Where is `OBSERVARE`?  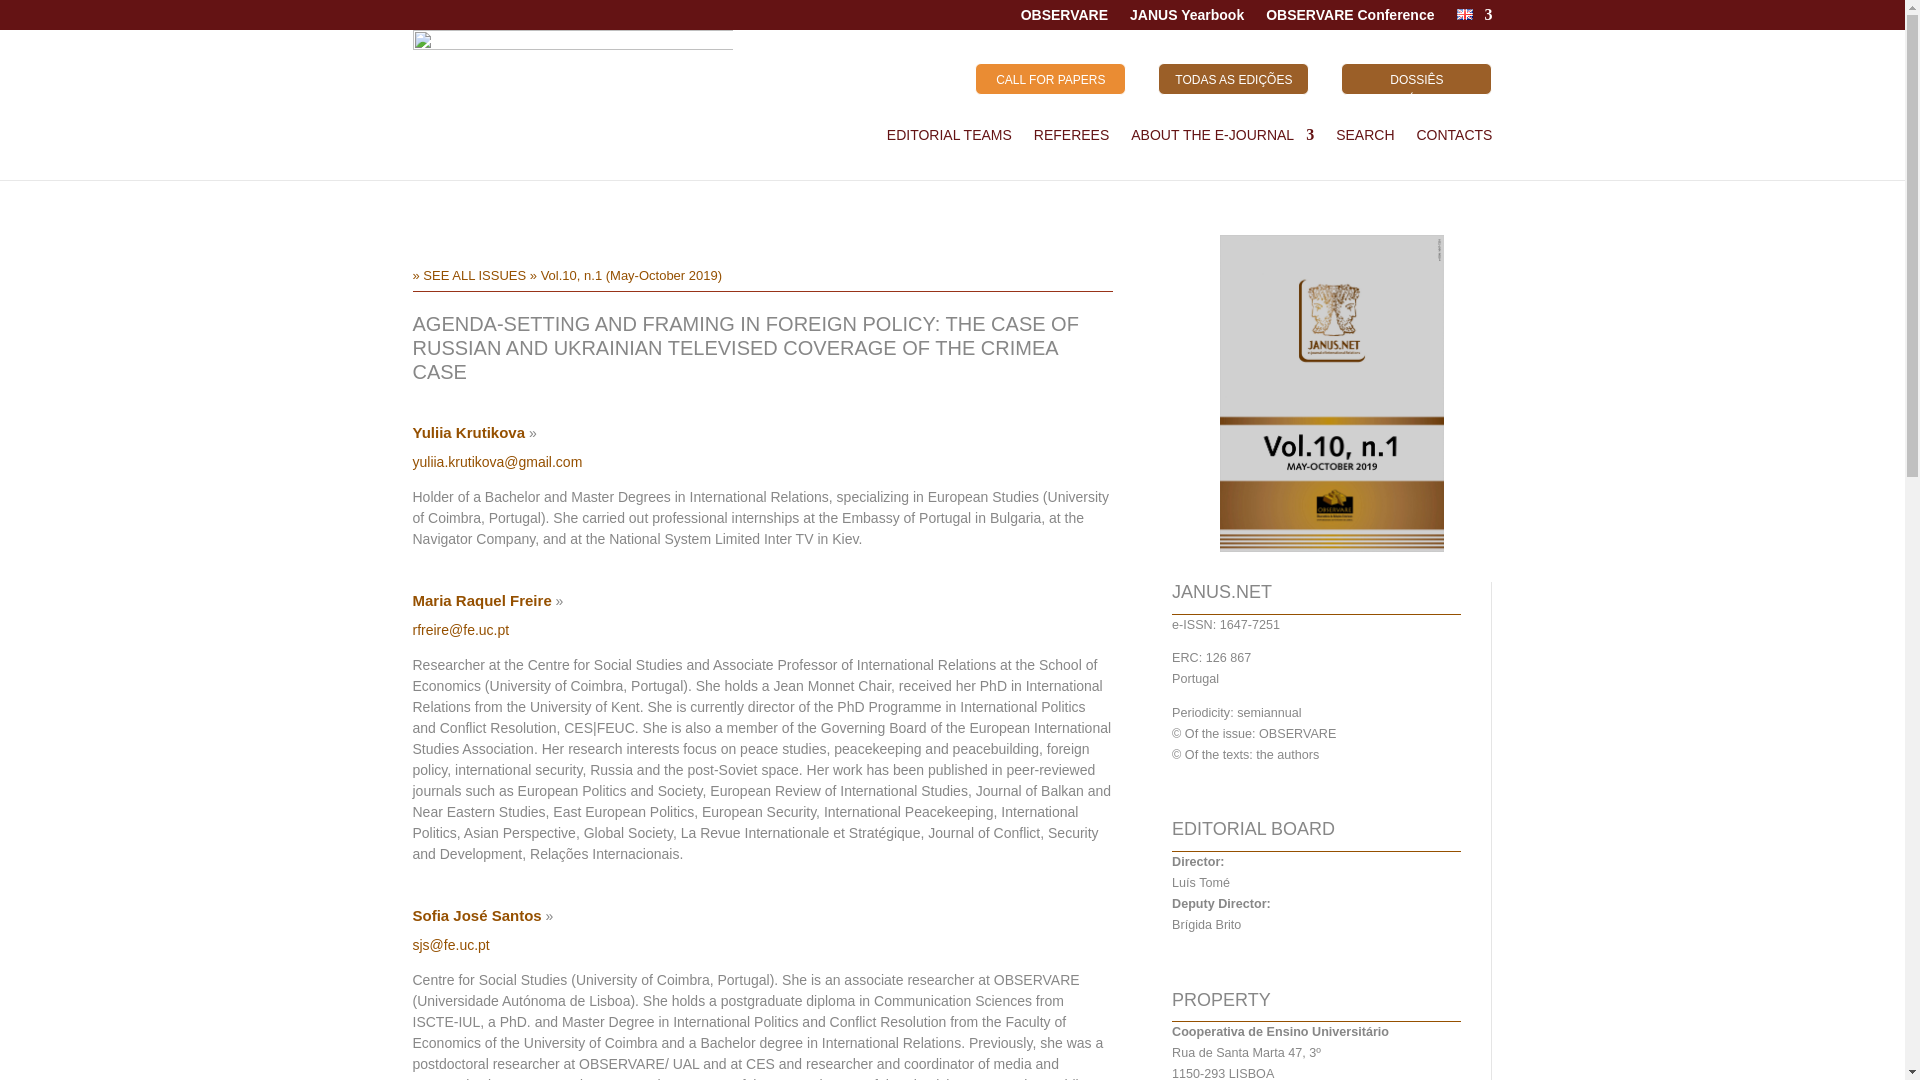 OBSERVARE is located at coordinates (1064, 18).